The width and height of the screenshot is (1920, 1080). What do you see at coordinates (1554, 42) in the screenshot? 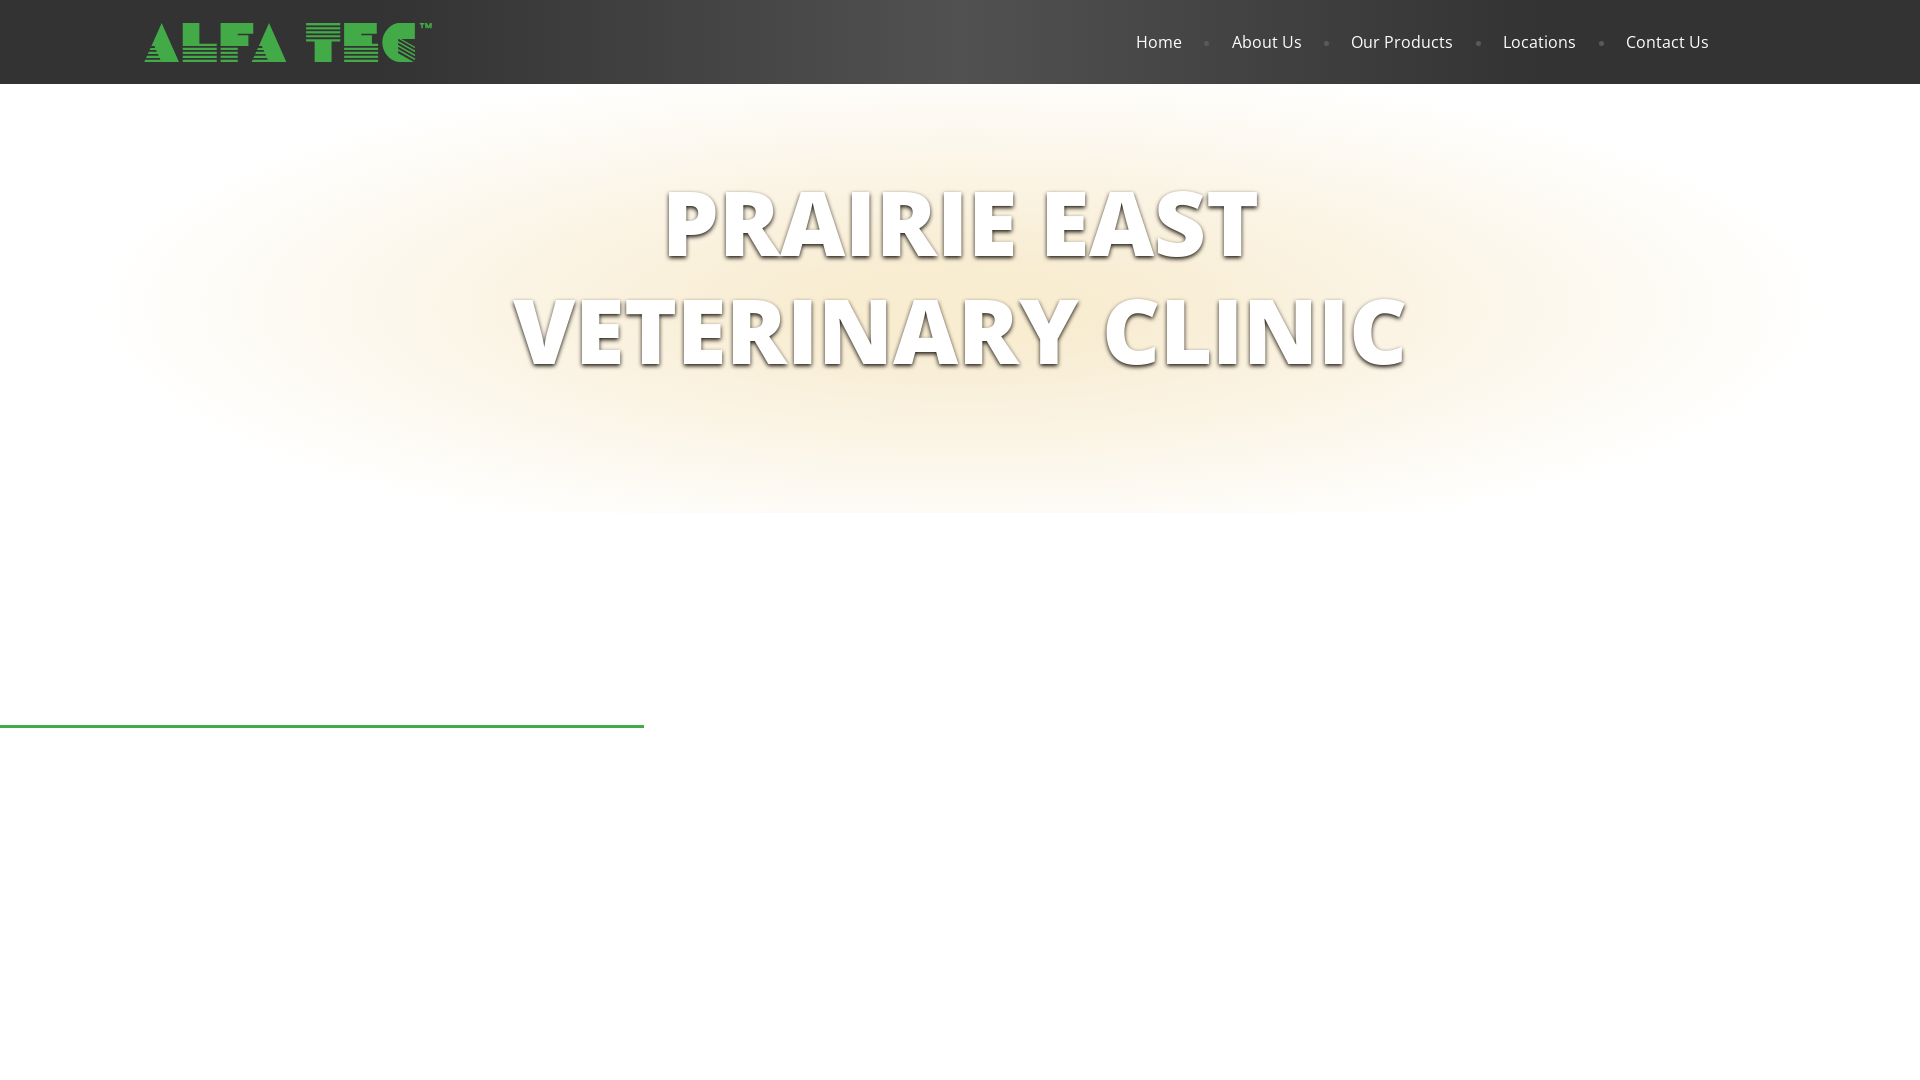
I see `Locations` at bounding box center [1554, 42].